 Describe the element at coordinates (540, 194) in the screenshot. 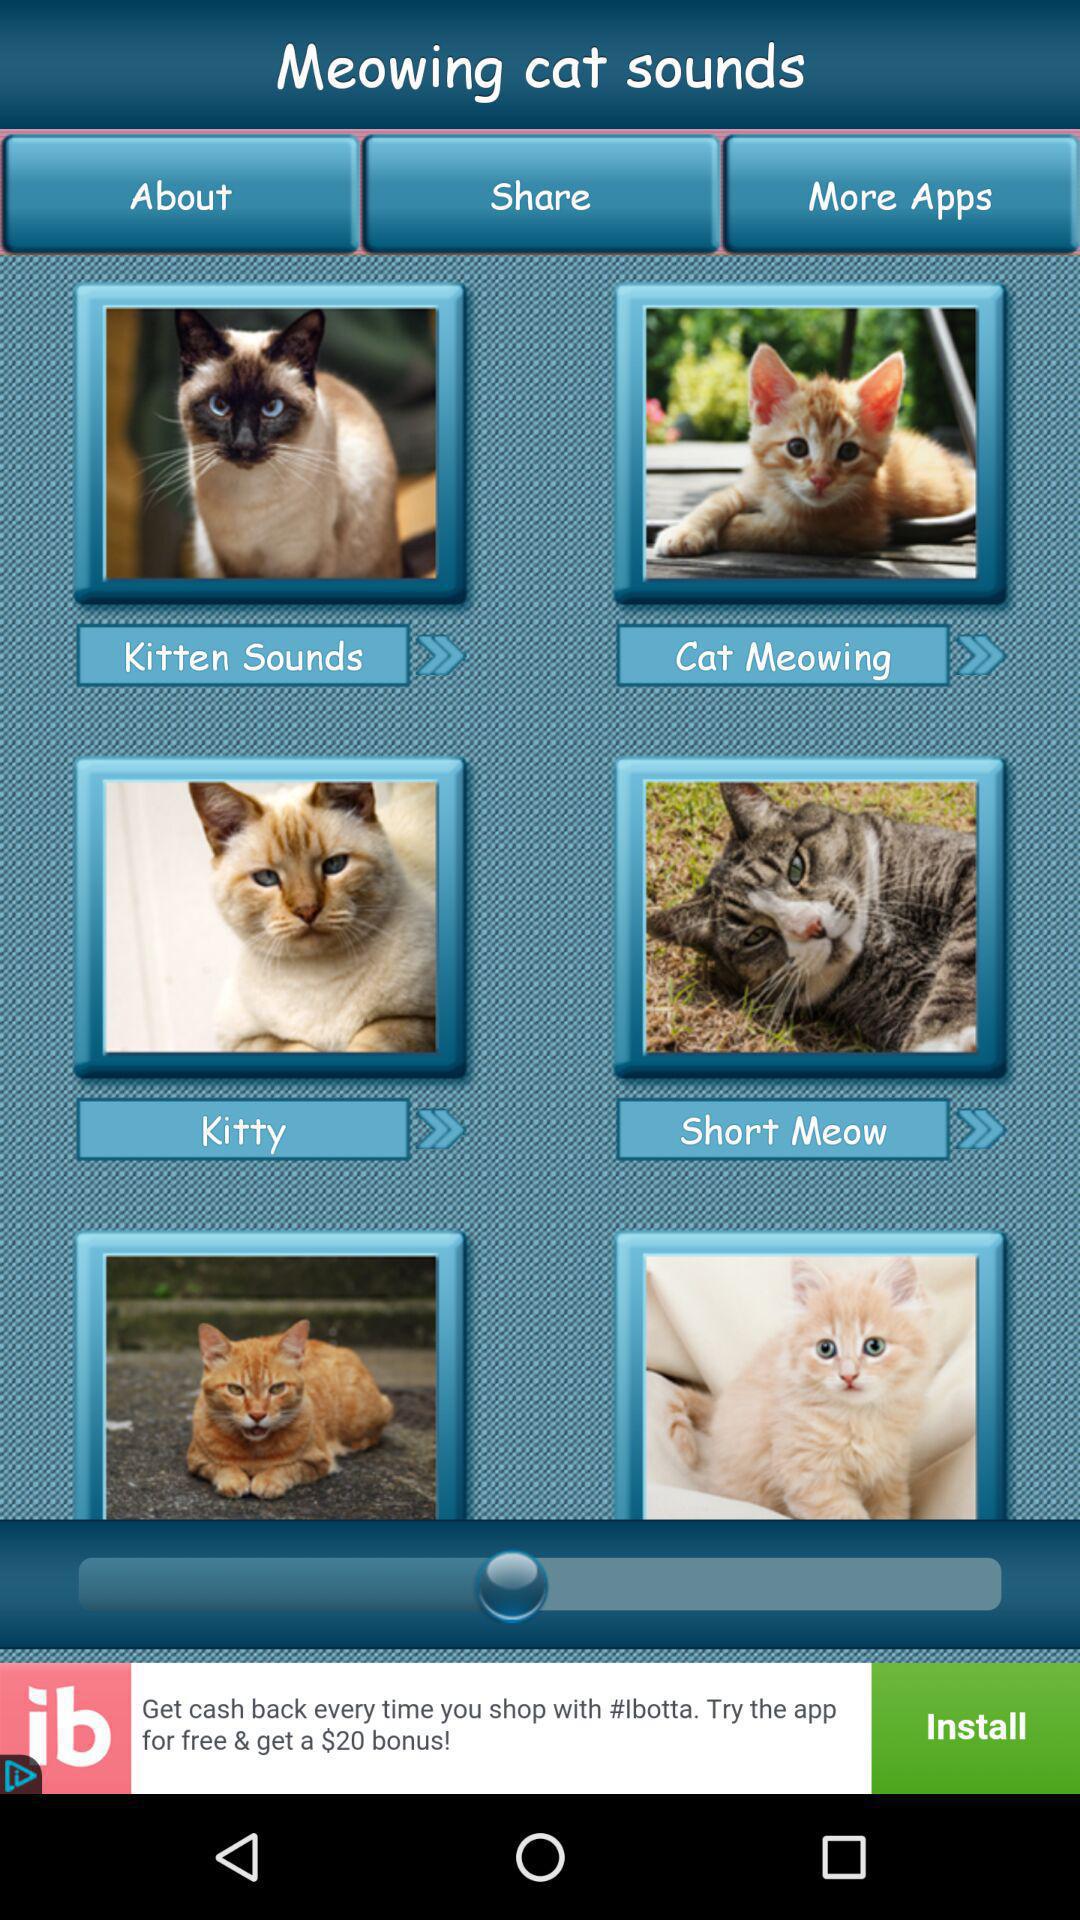

I see `tap the button next to the more apps` at that location.